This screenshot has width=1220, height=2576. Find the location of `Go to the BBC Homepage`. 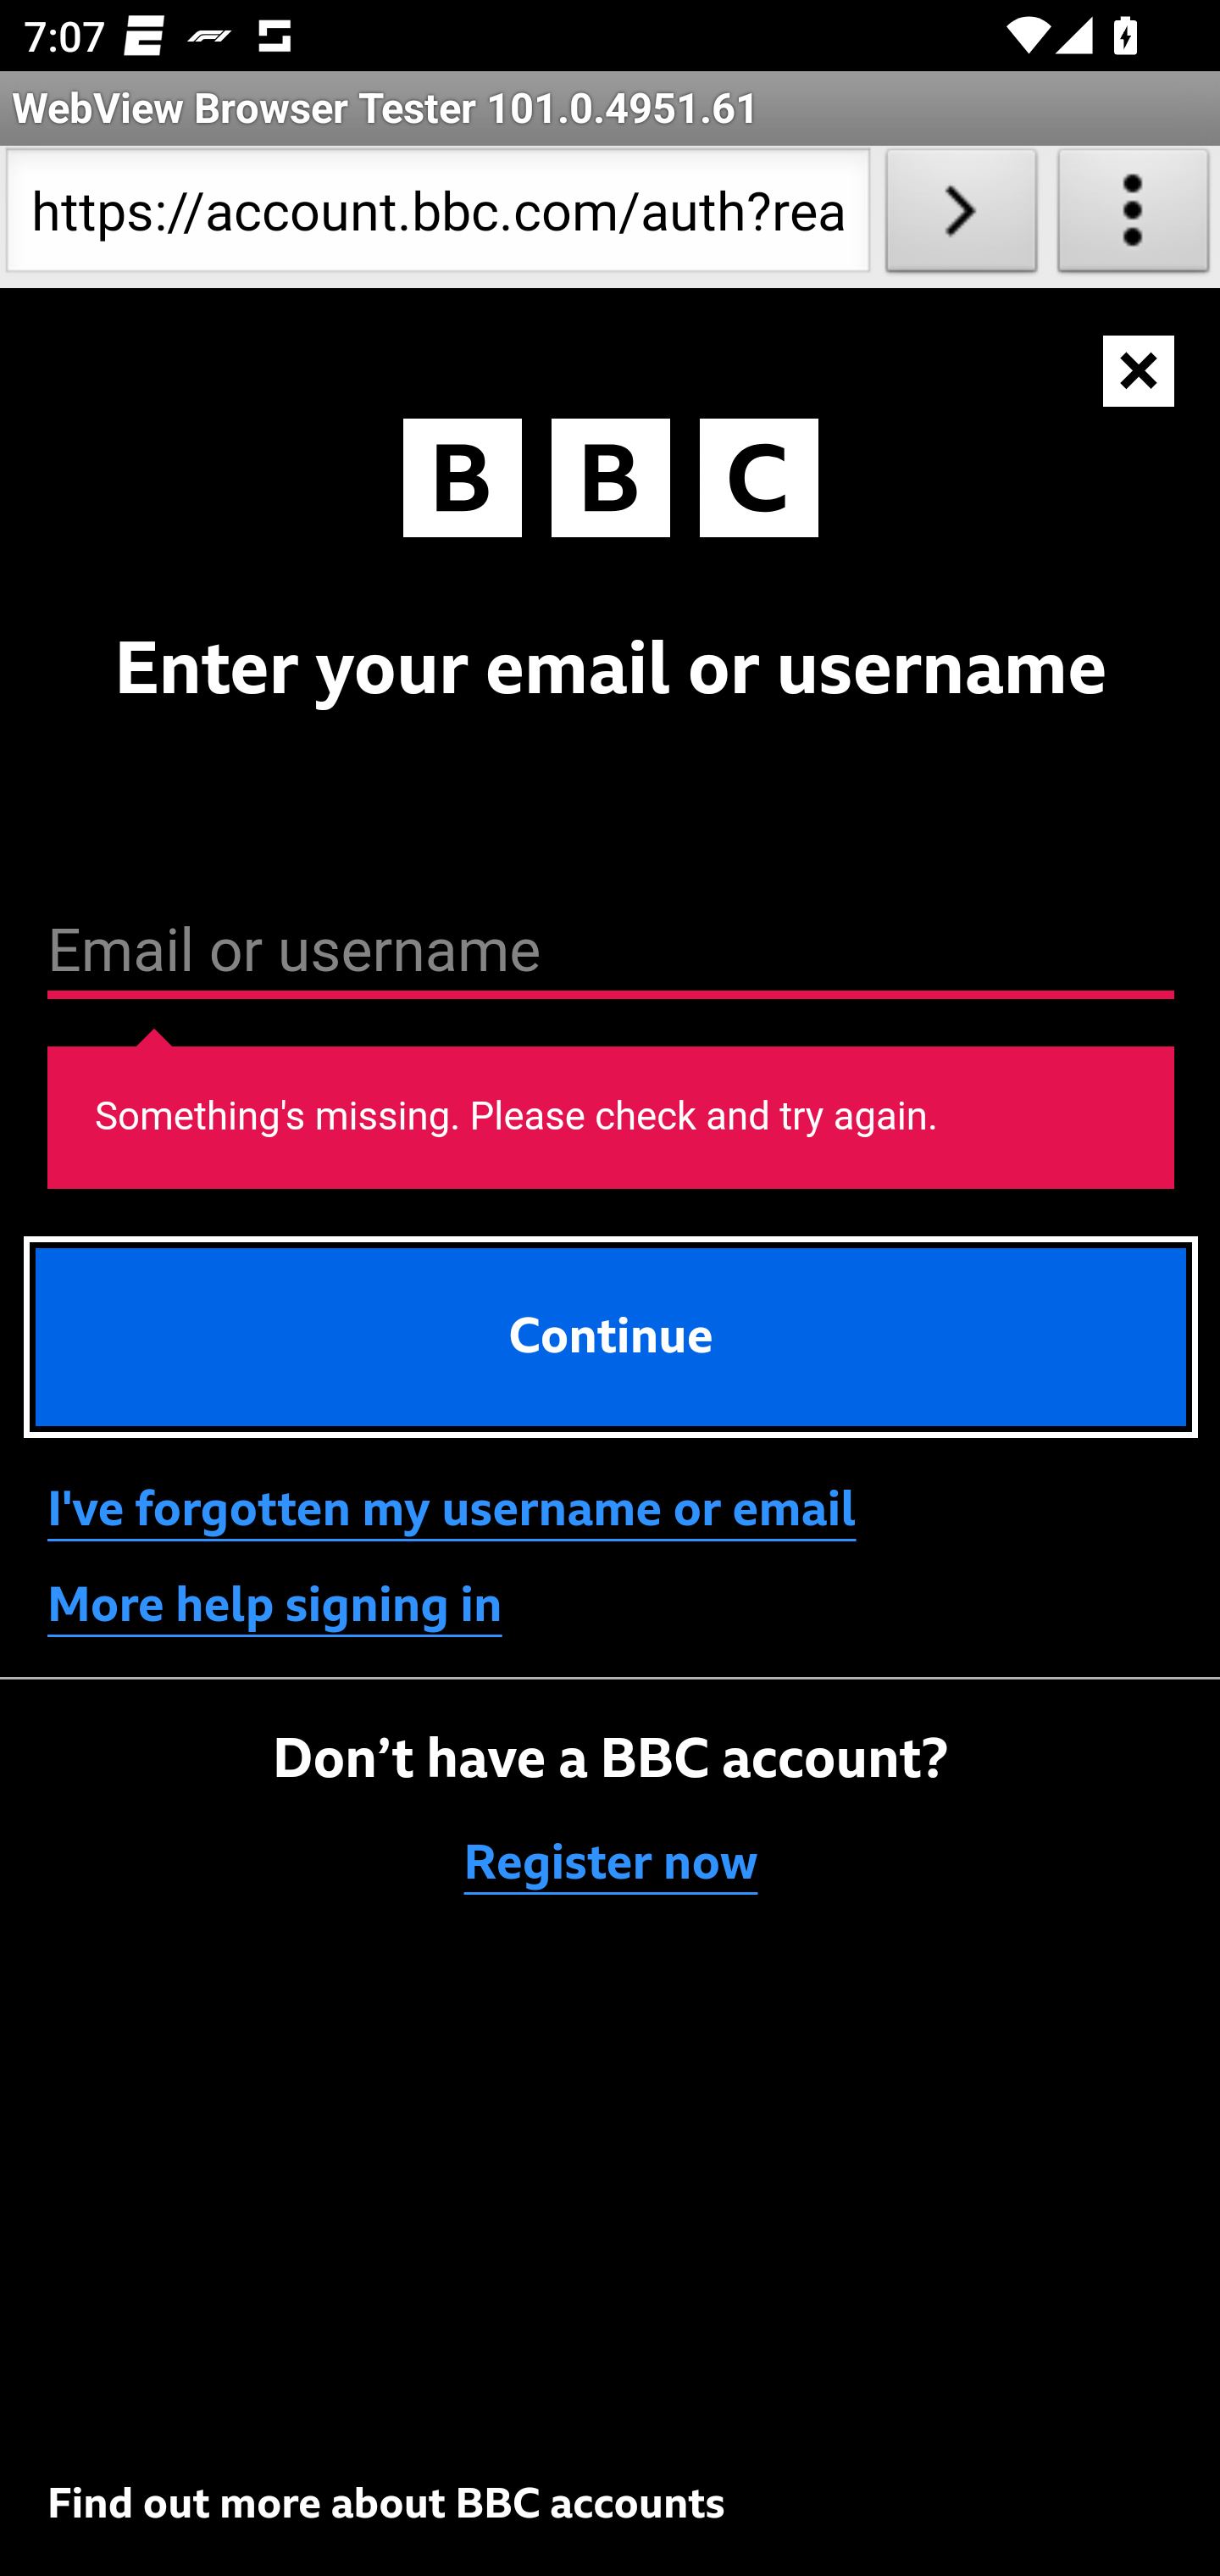

Go to the BBC Homepage is located at coordinates (611, 484).